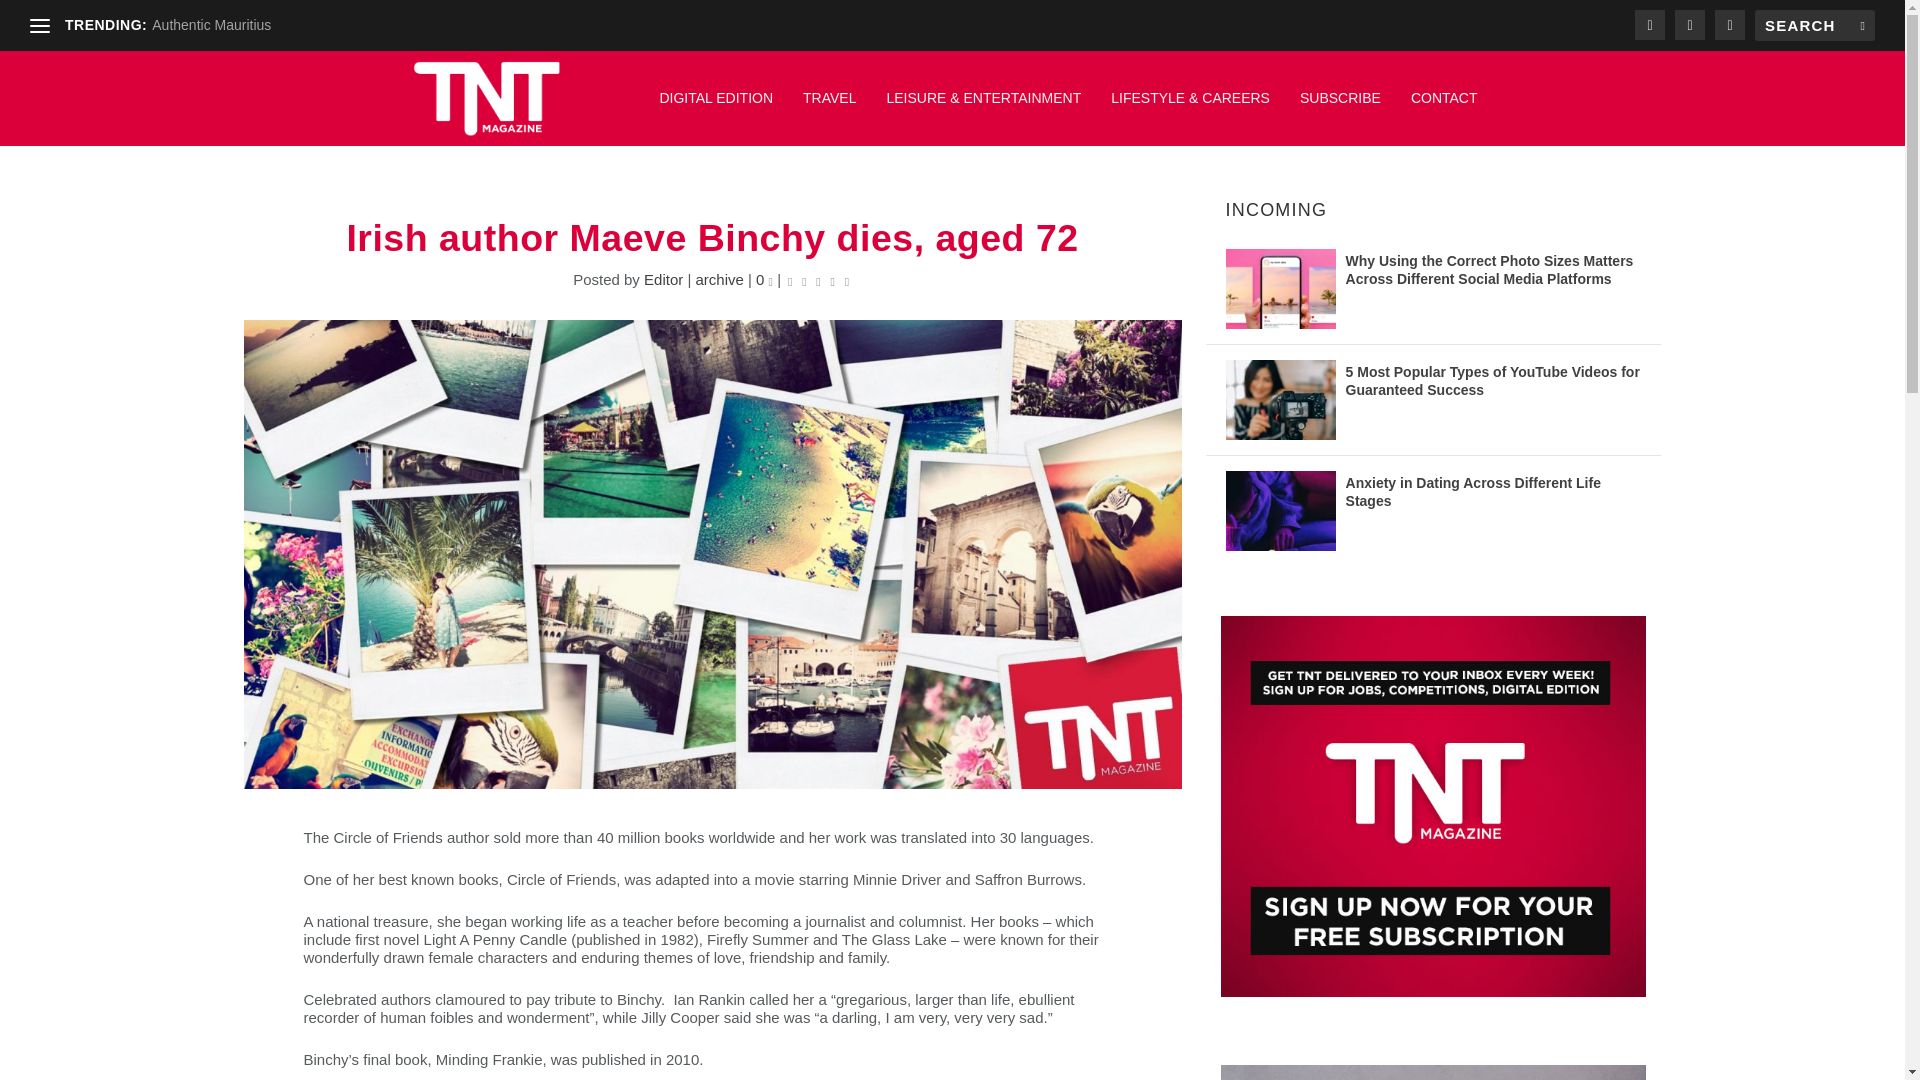 This screenshot has width=1920, height=1080. What do you see at coordinates (1340, 108) in the screenshot?
I see `SUBSCRIBE` at bounding box center [1340, 108].